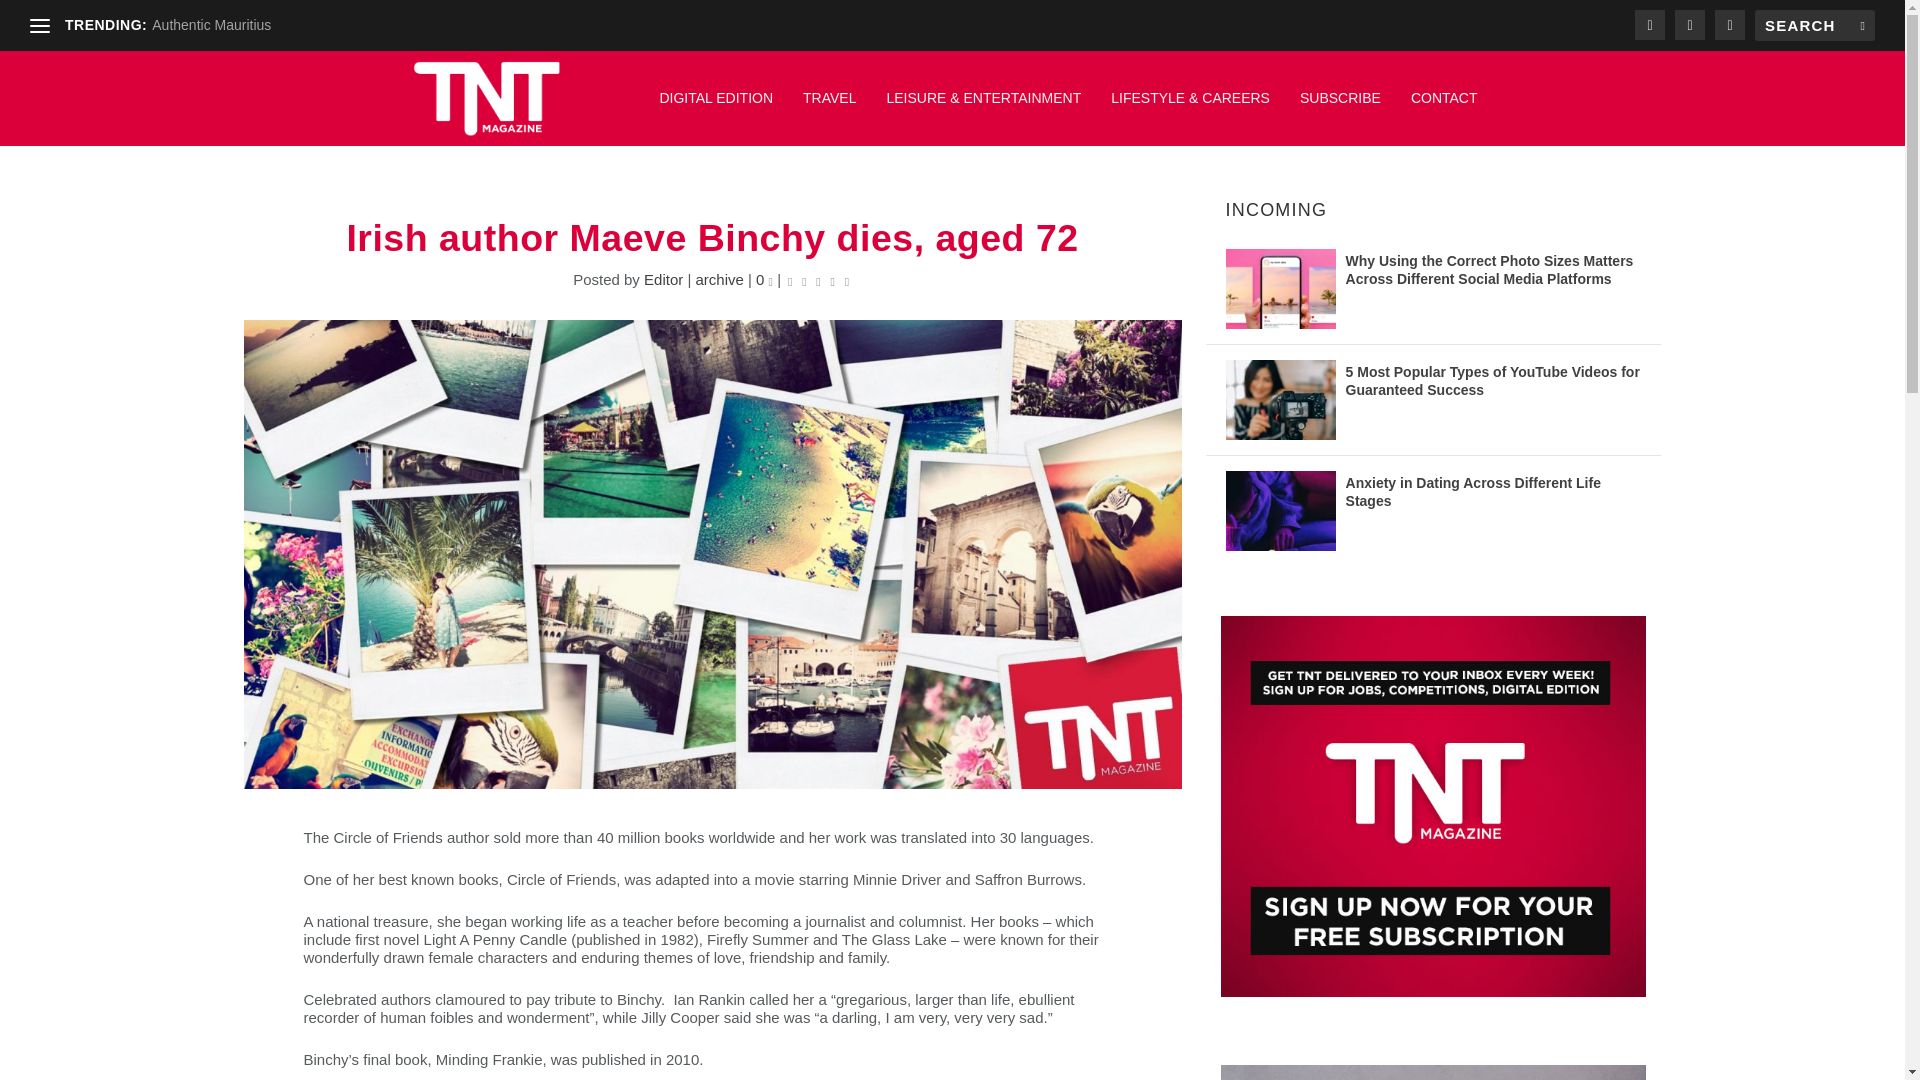 This screenshot has width=1920, height=1080. What do you see at coordinates (1340, 108) in the screenshot?
I see `SUBSCRIBE` at bounding box center [1340, 108].